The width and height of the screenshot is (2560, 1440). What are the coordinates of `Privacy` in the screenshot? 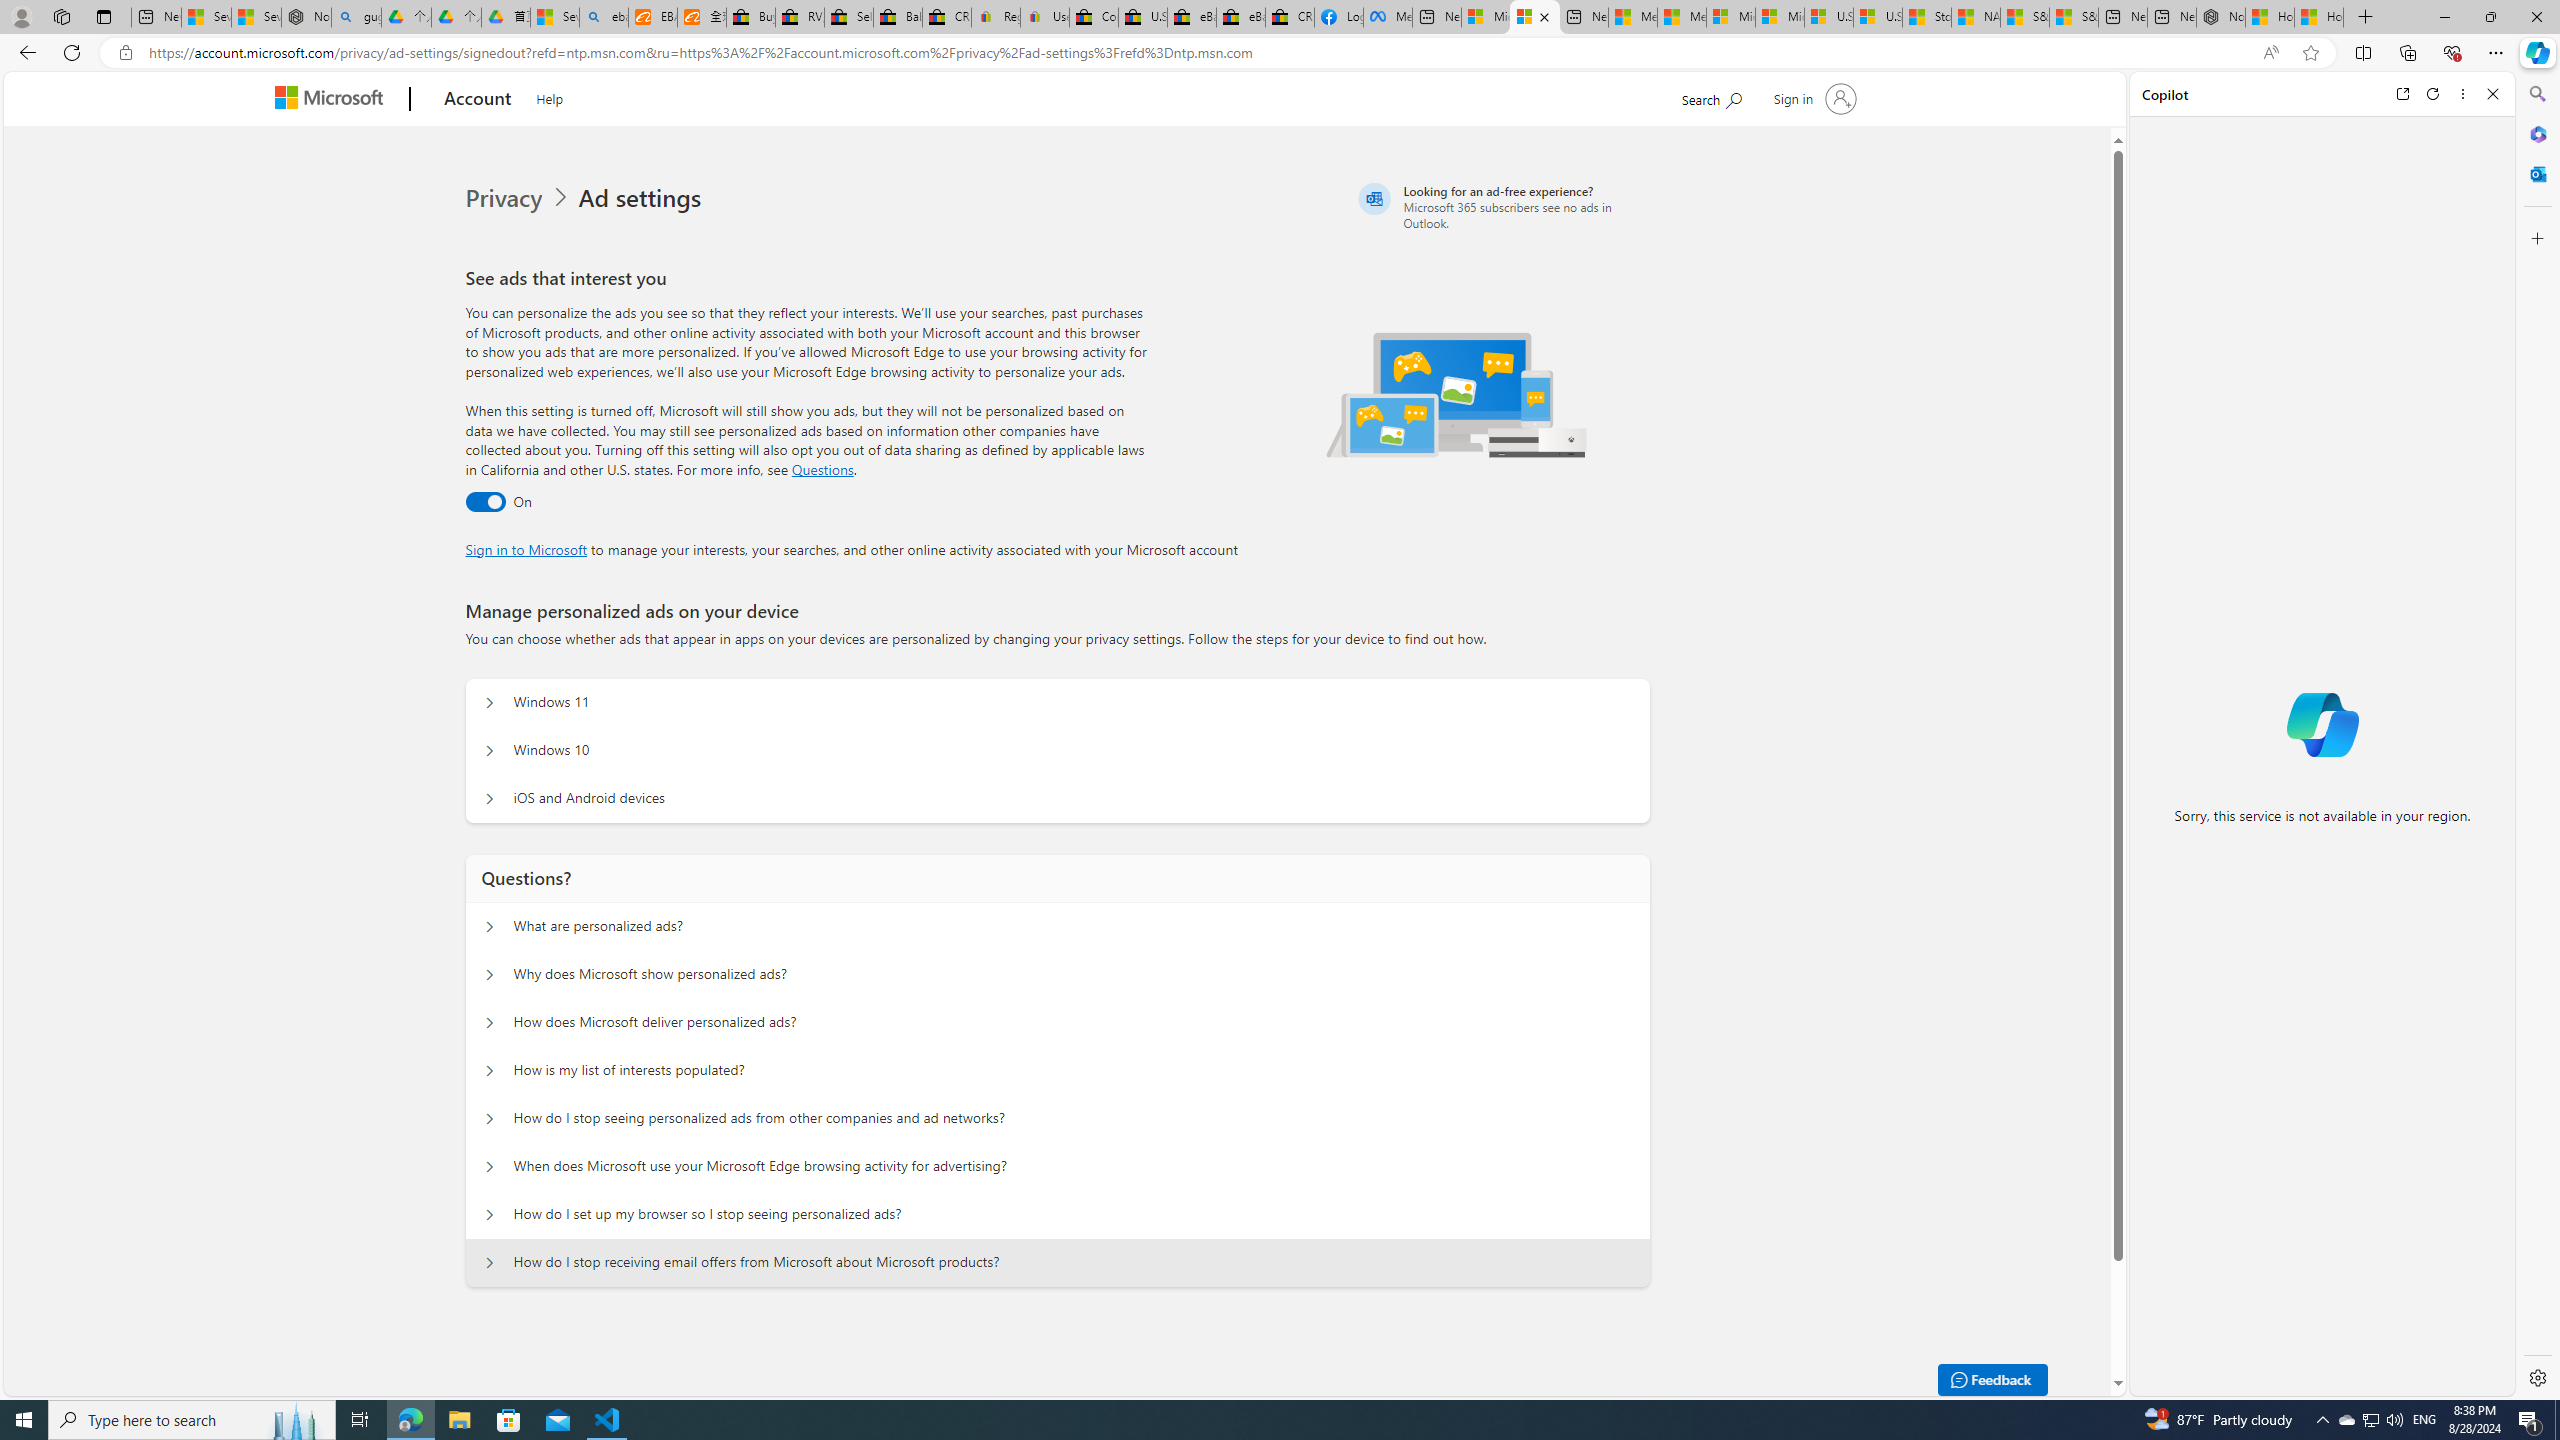 It's located at (506, 198).